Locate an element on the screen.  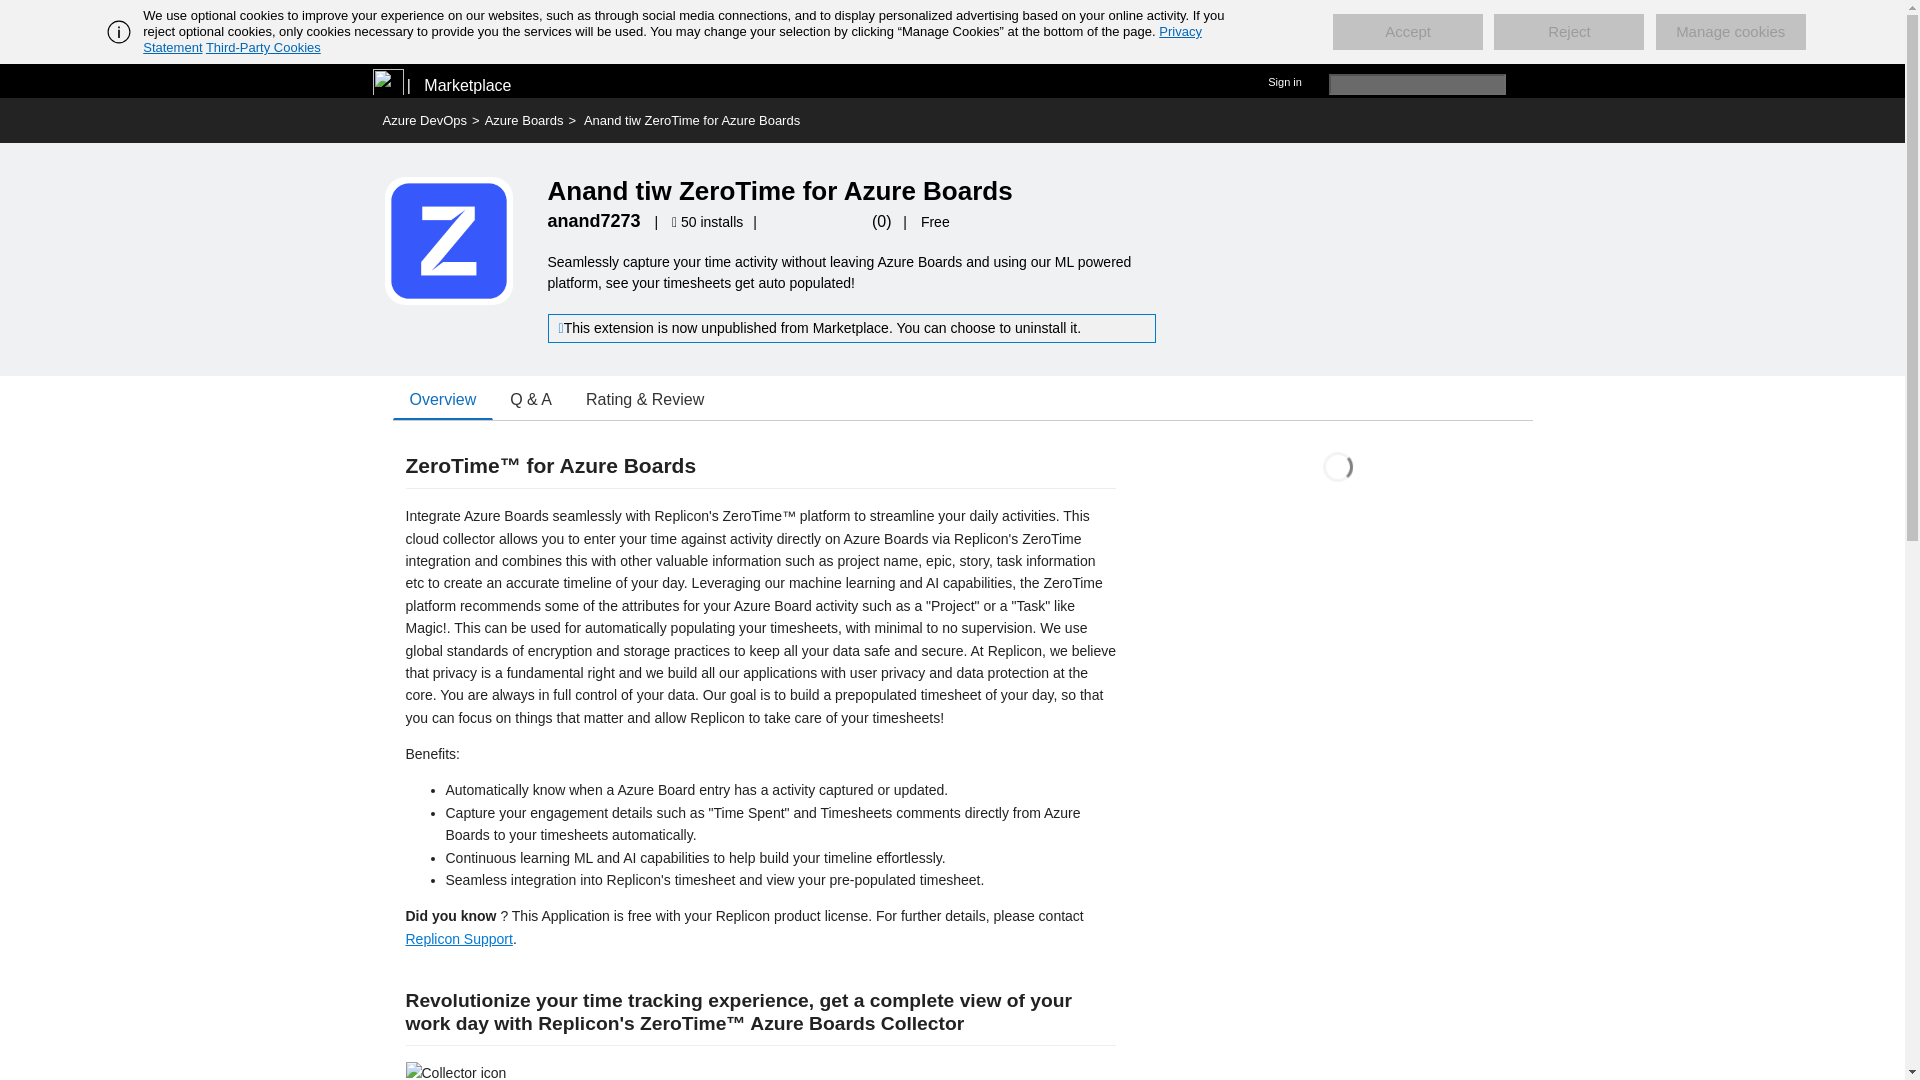
Accept is located at coordinates (1407, 32).